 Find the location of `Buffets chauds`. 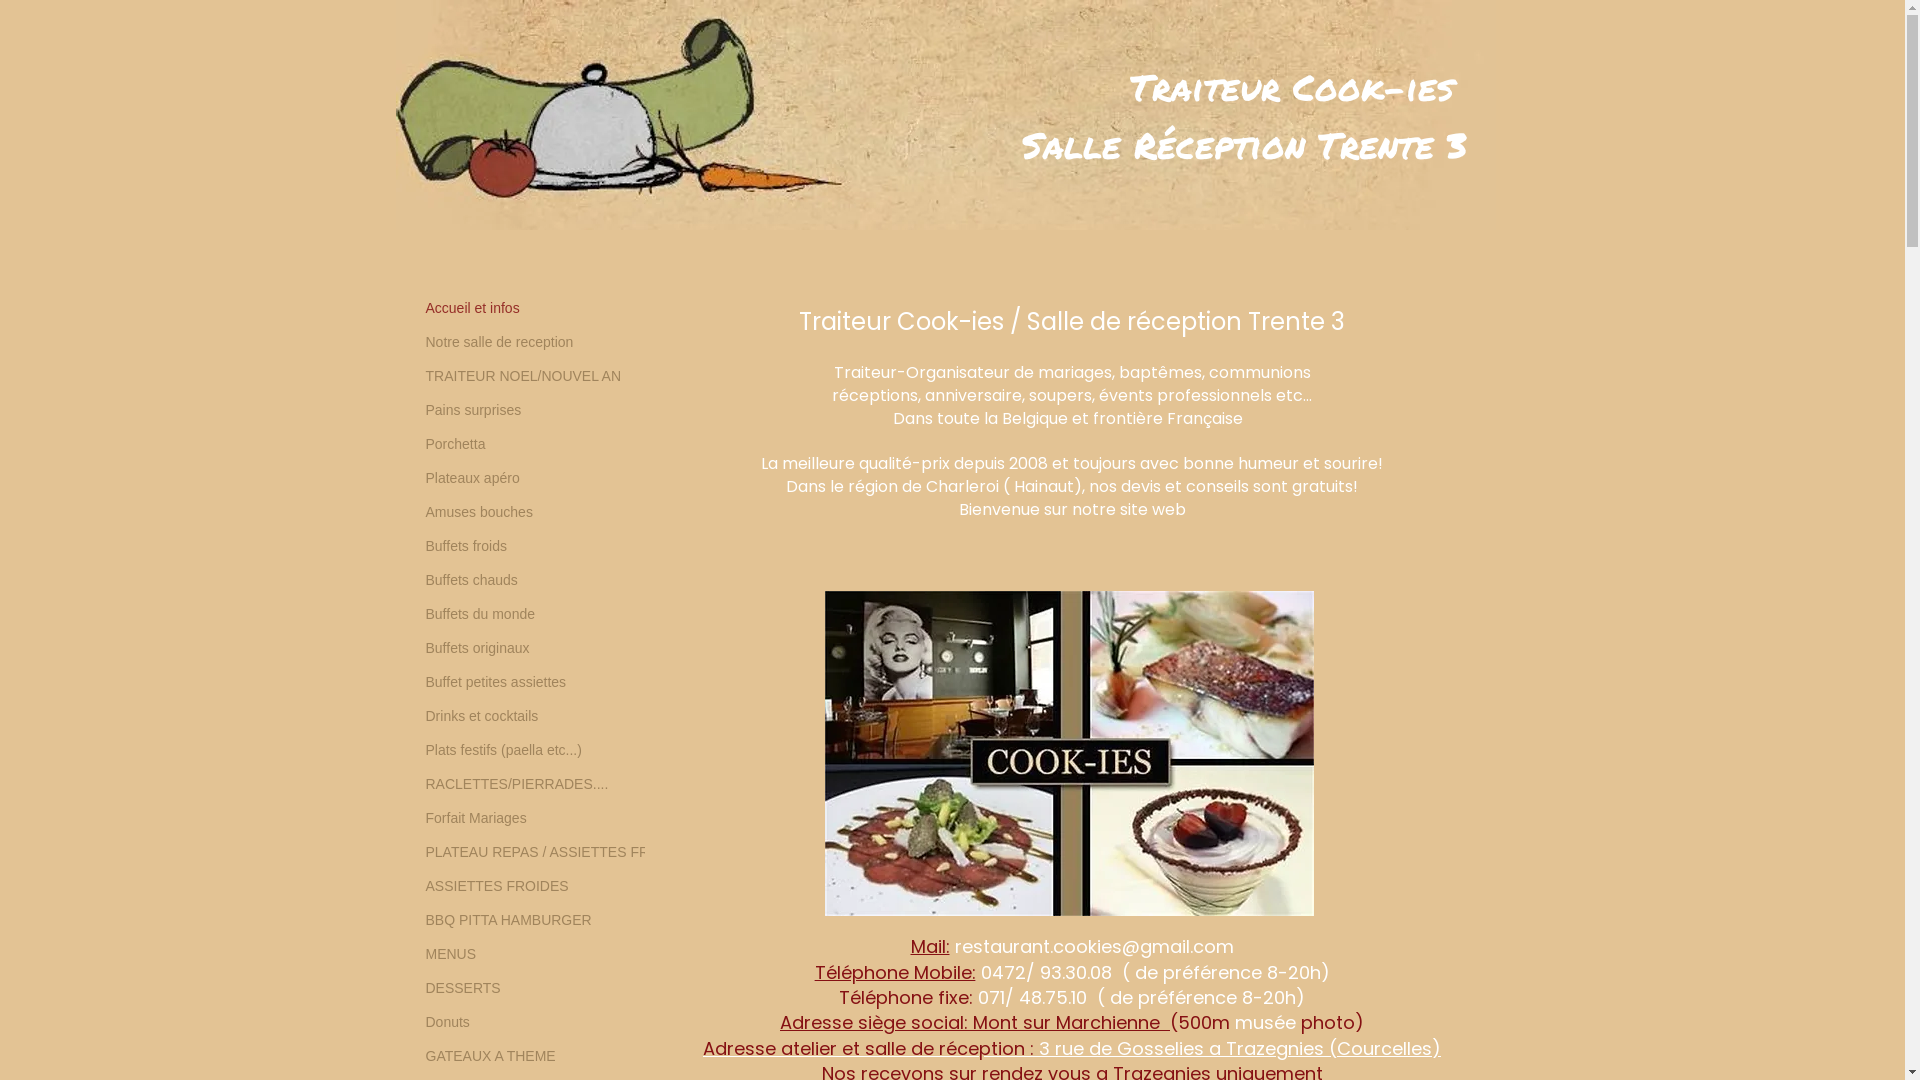

Buffets chauds is located at coordinates (472, 580).